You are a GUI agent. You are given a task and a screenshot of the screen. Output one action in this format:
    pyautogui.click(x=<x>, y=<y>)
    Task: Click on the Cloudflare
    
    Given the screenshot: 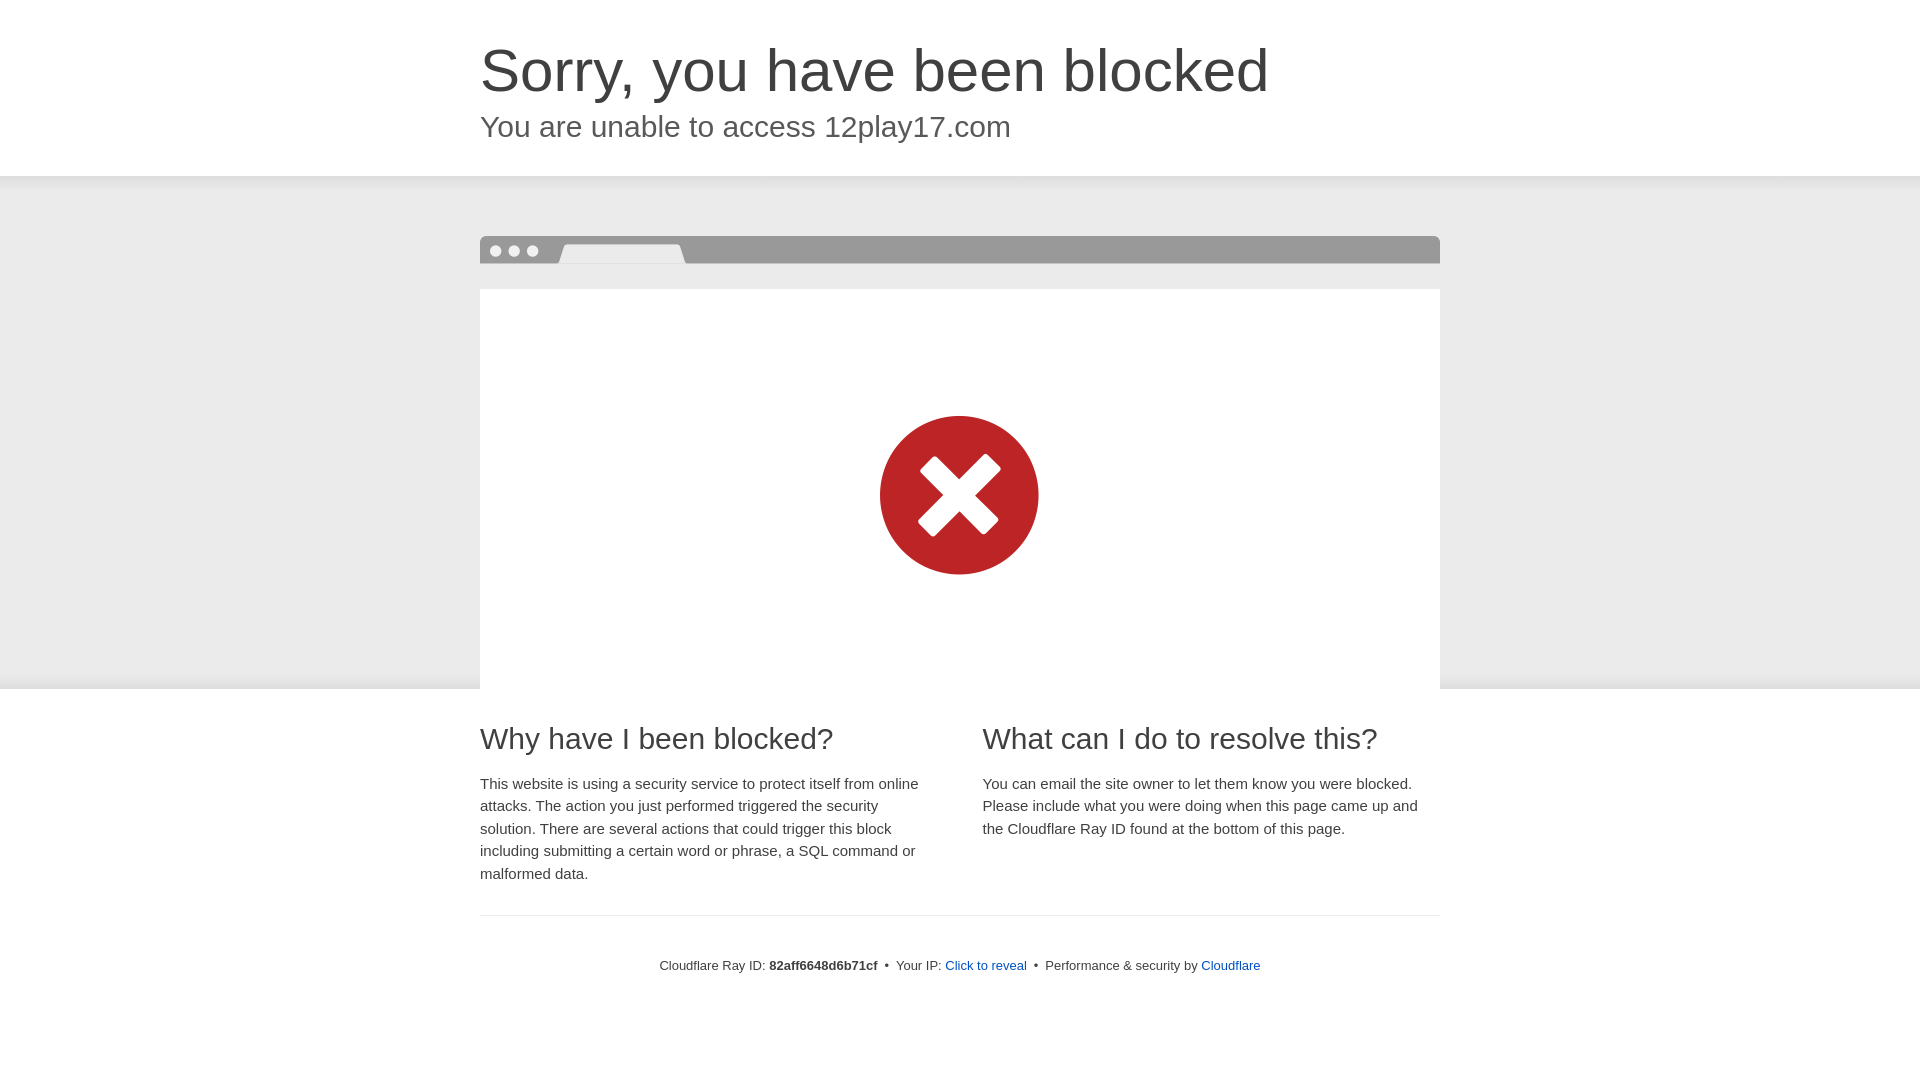 What is the action you would take?
    pyautogui.click(x=1230, y=966)
    